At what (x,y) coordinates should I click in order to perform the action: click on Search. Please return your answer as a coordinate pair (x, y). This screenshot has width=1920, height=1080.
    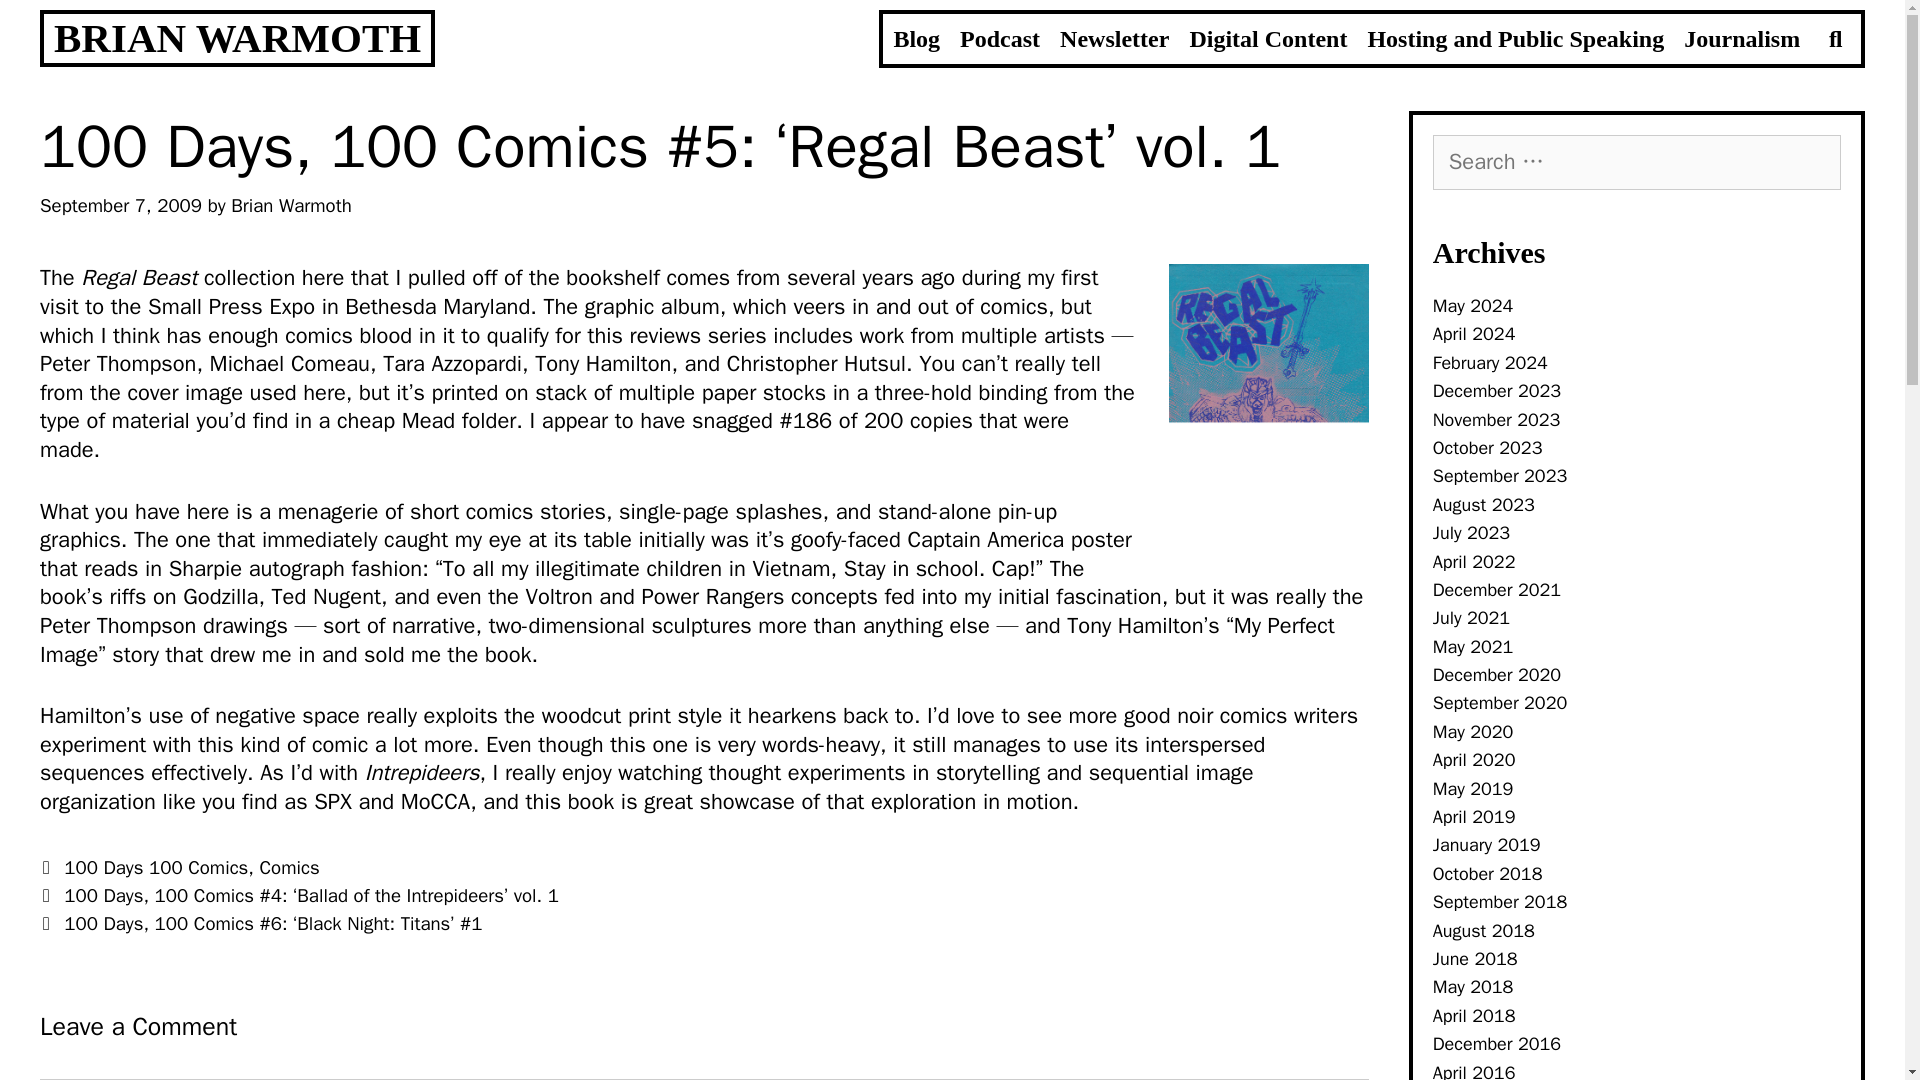
    Looking at the image, I should click on (488, 24).